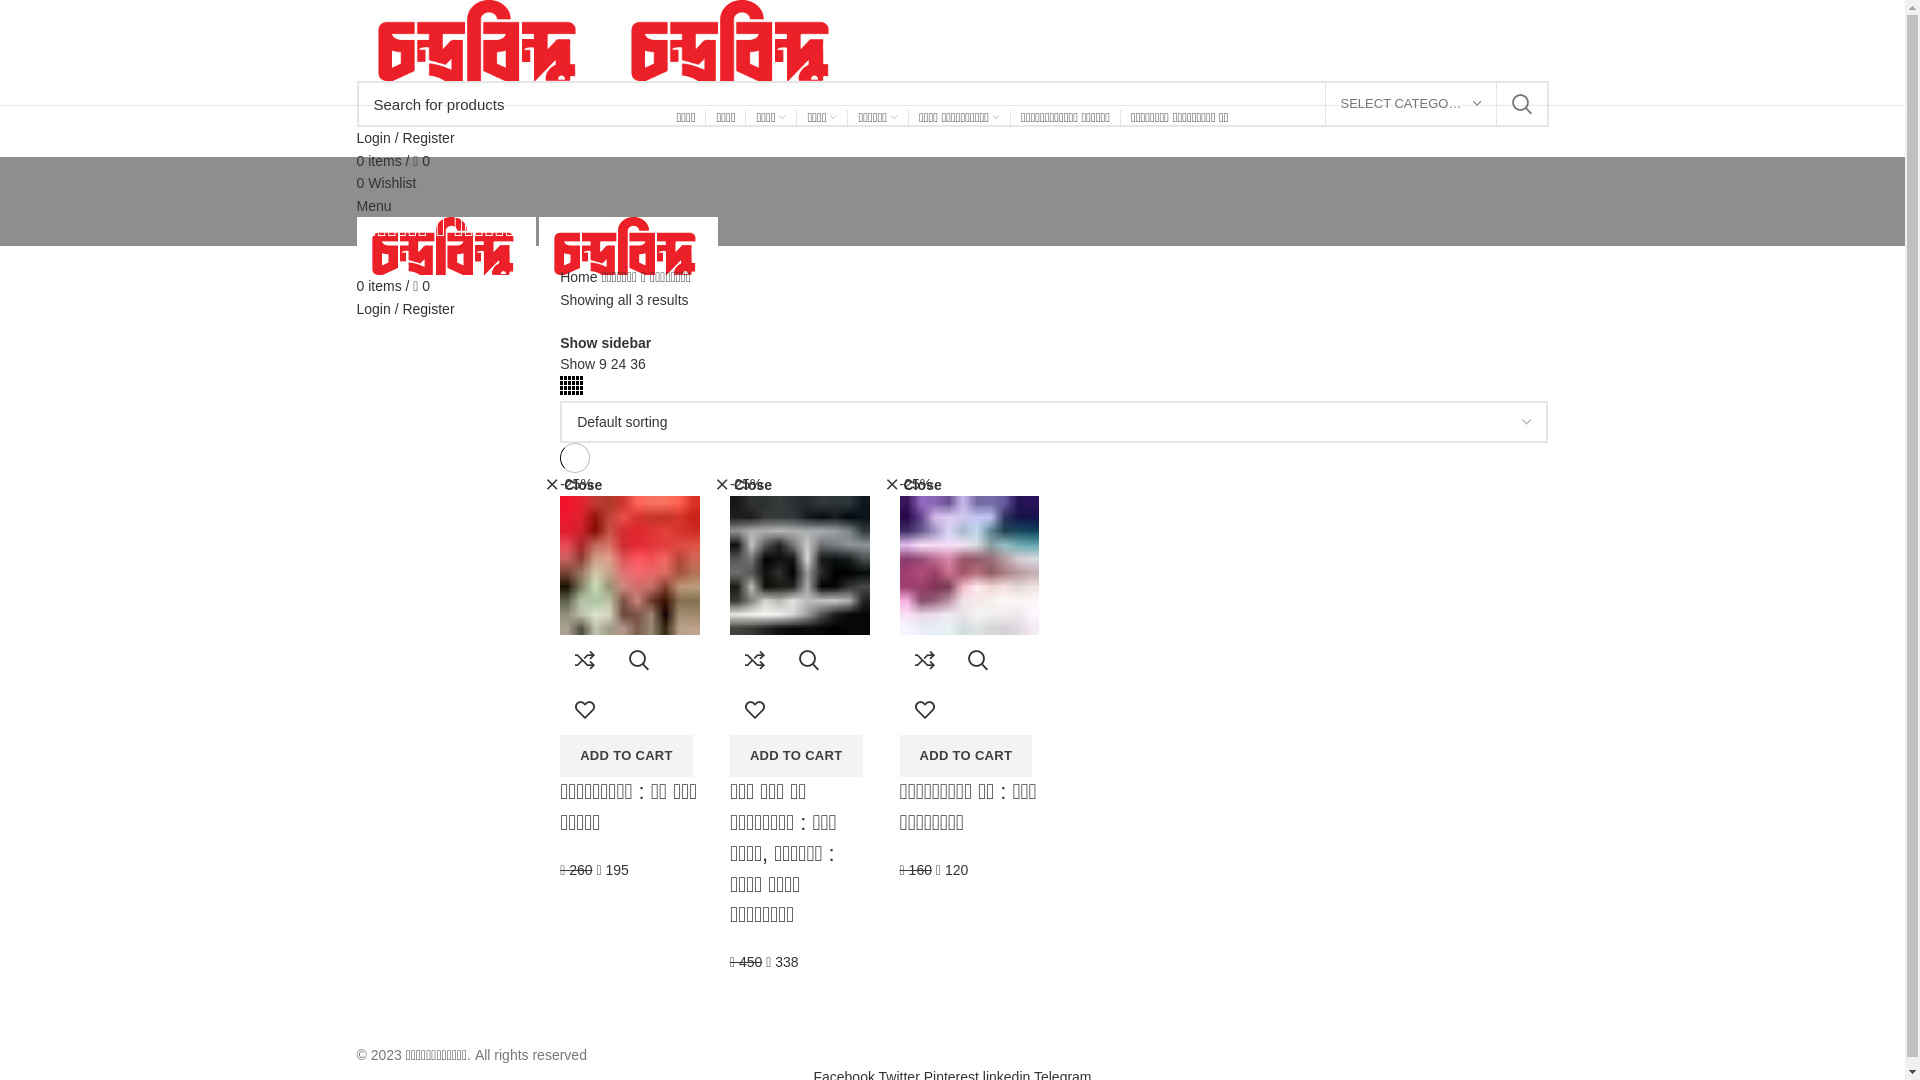 The width and height of the screenshot is (1920, 1080). I want to click on 36, so click(638, 364).